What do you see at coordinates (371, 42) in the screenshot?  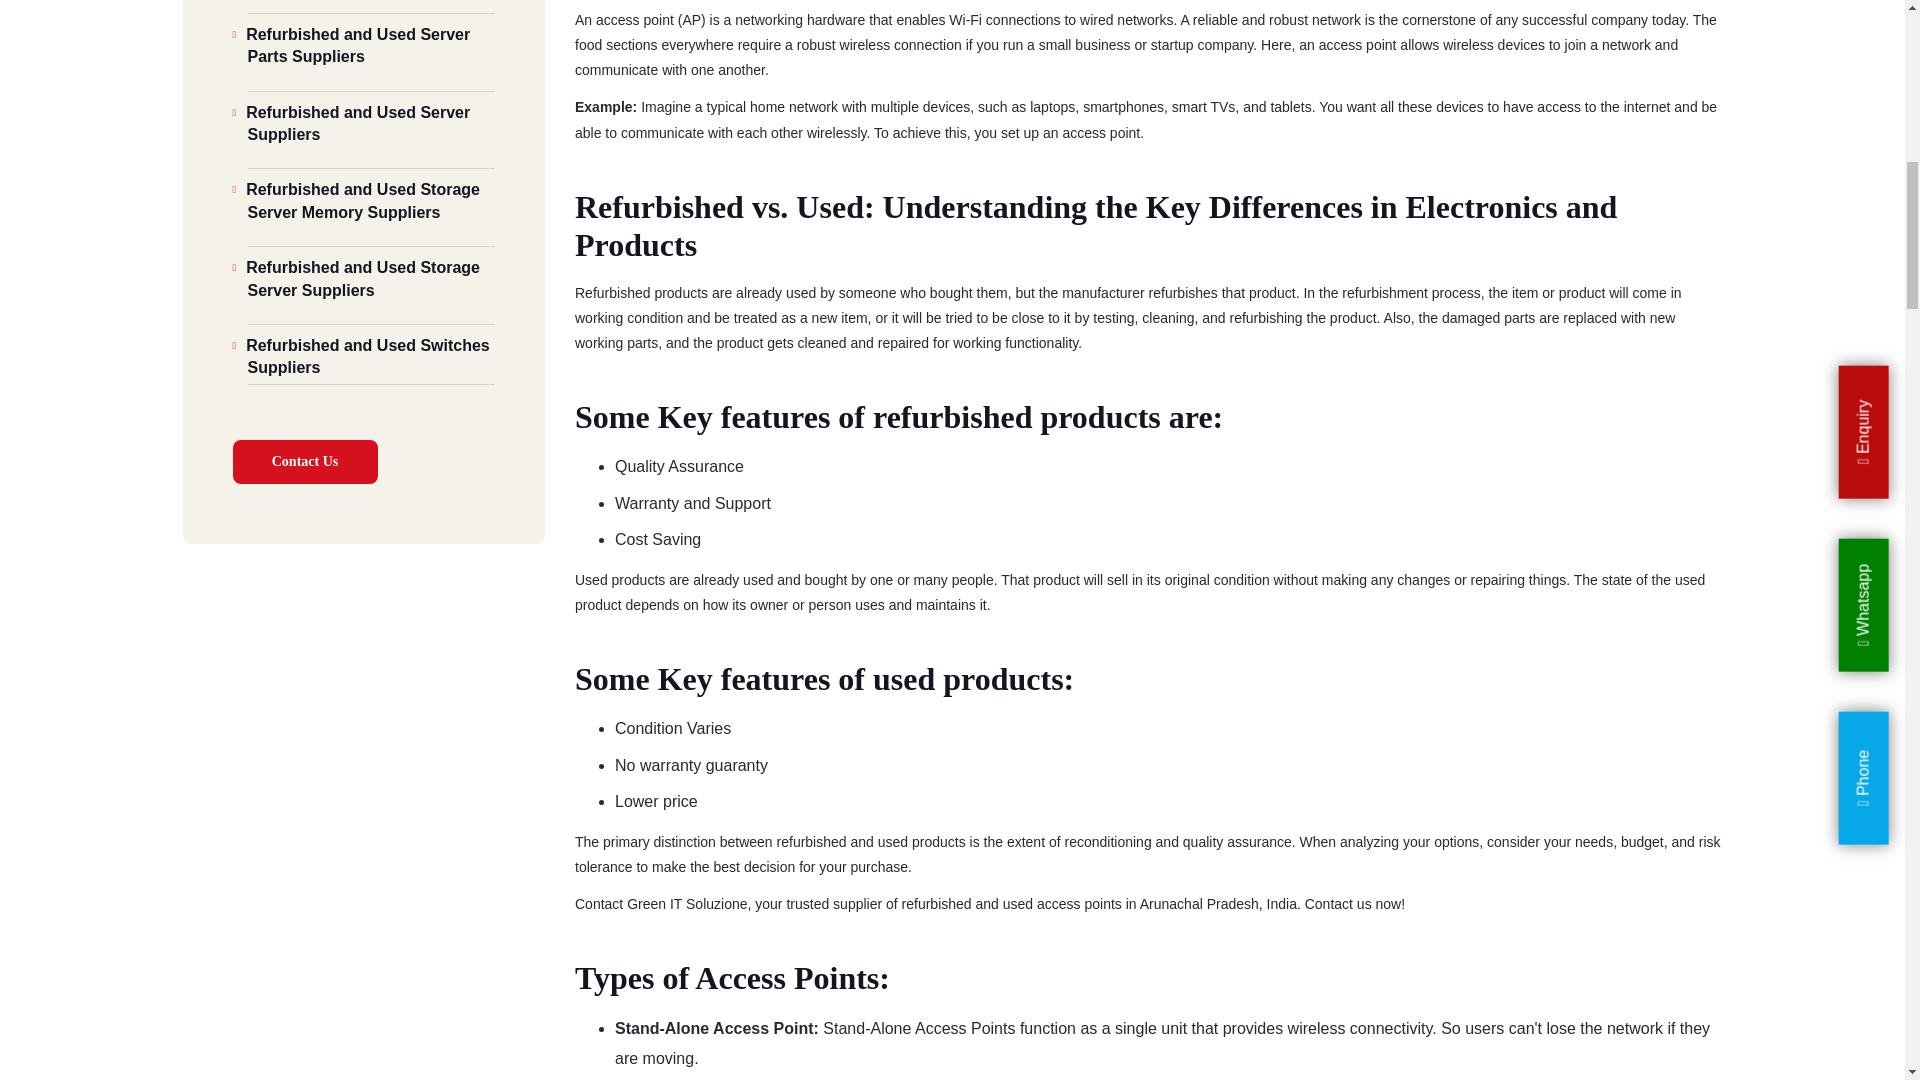 I see `Refurbished and Used Server Parts Suppliers` at bounding box center [371, 42].